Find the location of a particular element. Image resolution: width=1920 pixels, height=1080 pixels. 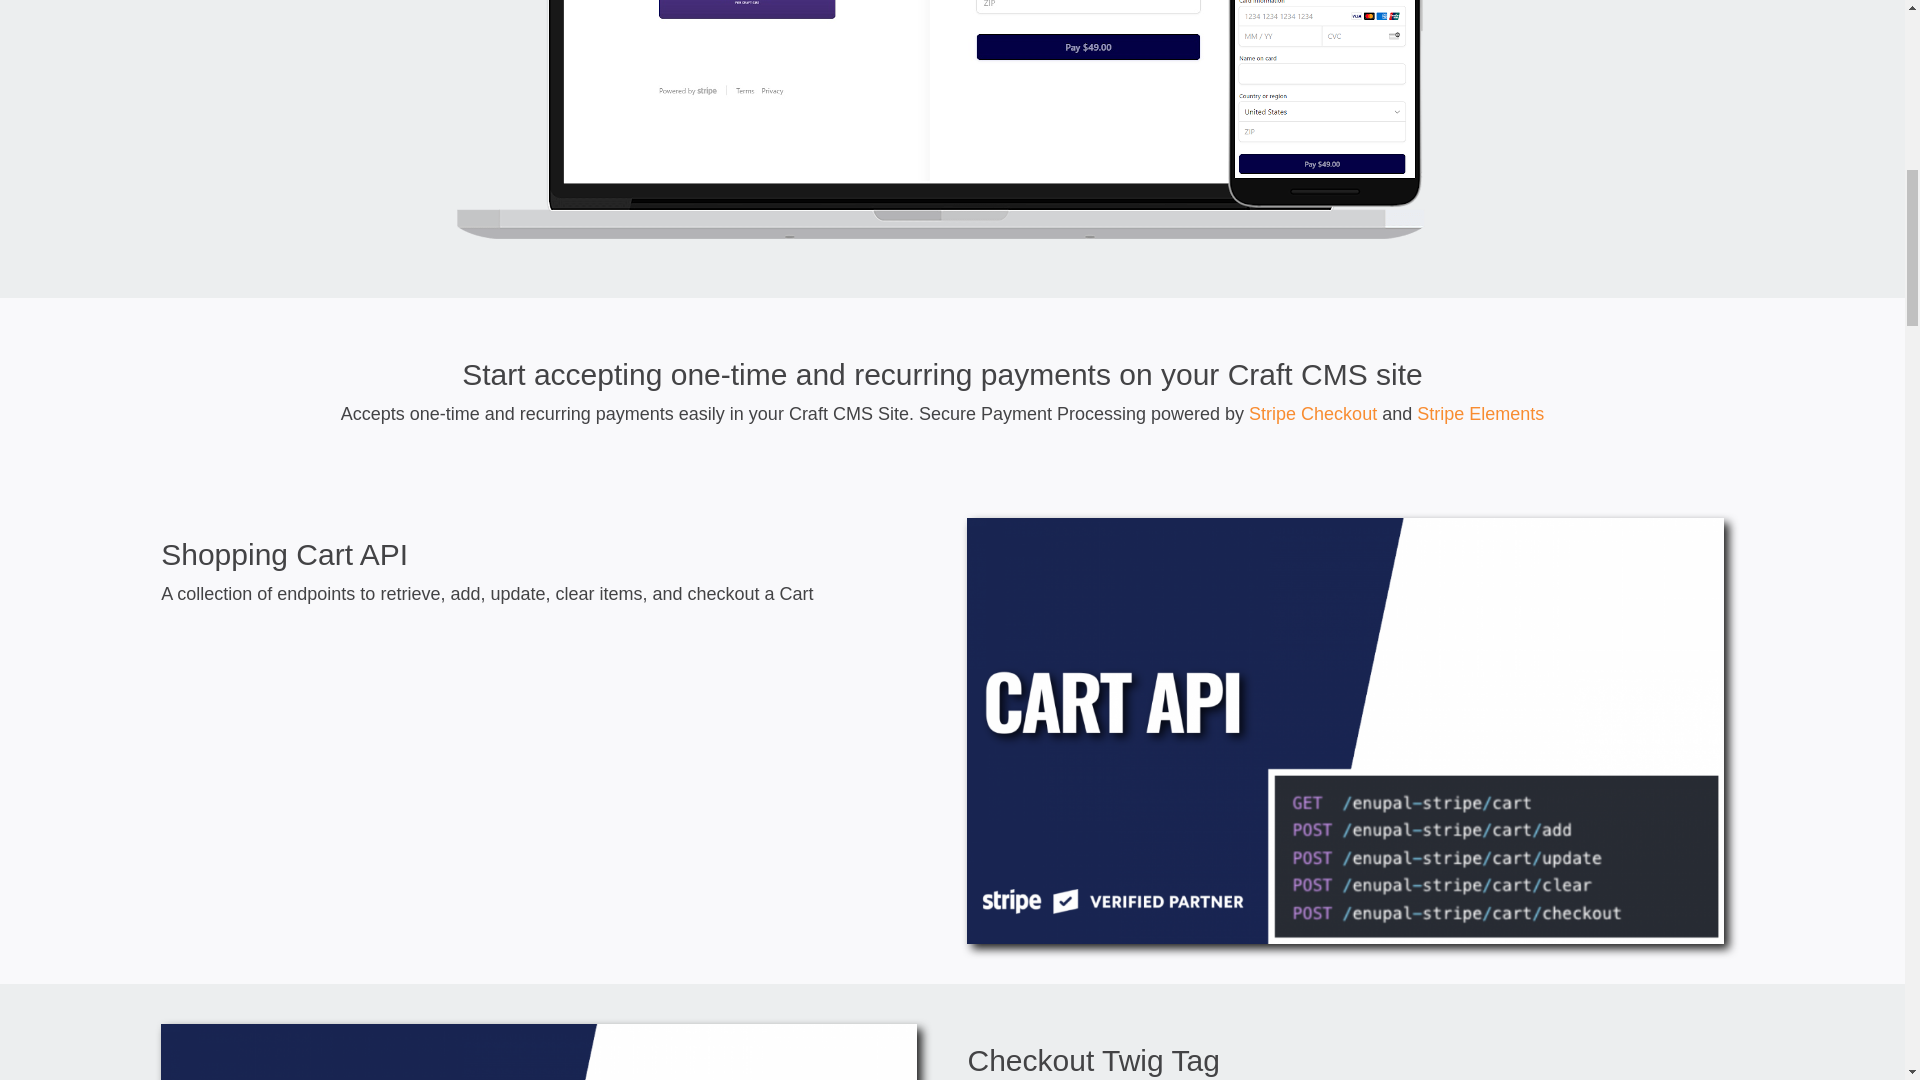

Stripe Checkout is located at coordinates (1312, 414).